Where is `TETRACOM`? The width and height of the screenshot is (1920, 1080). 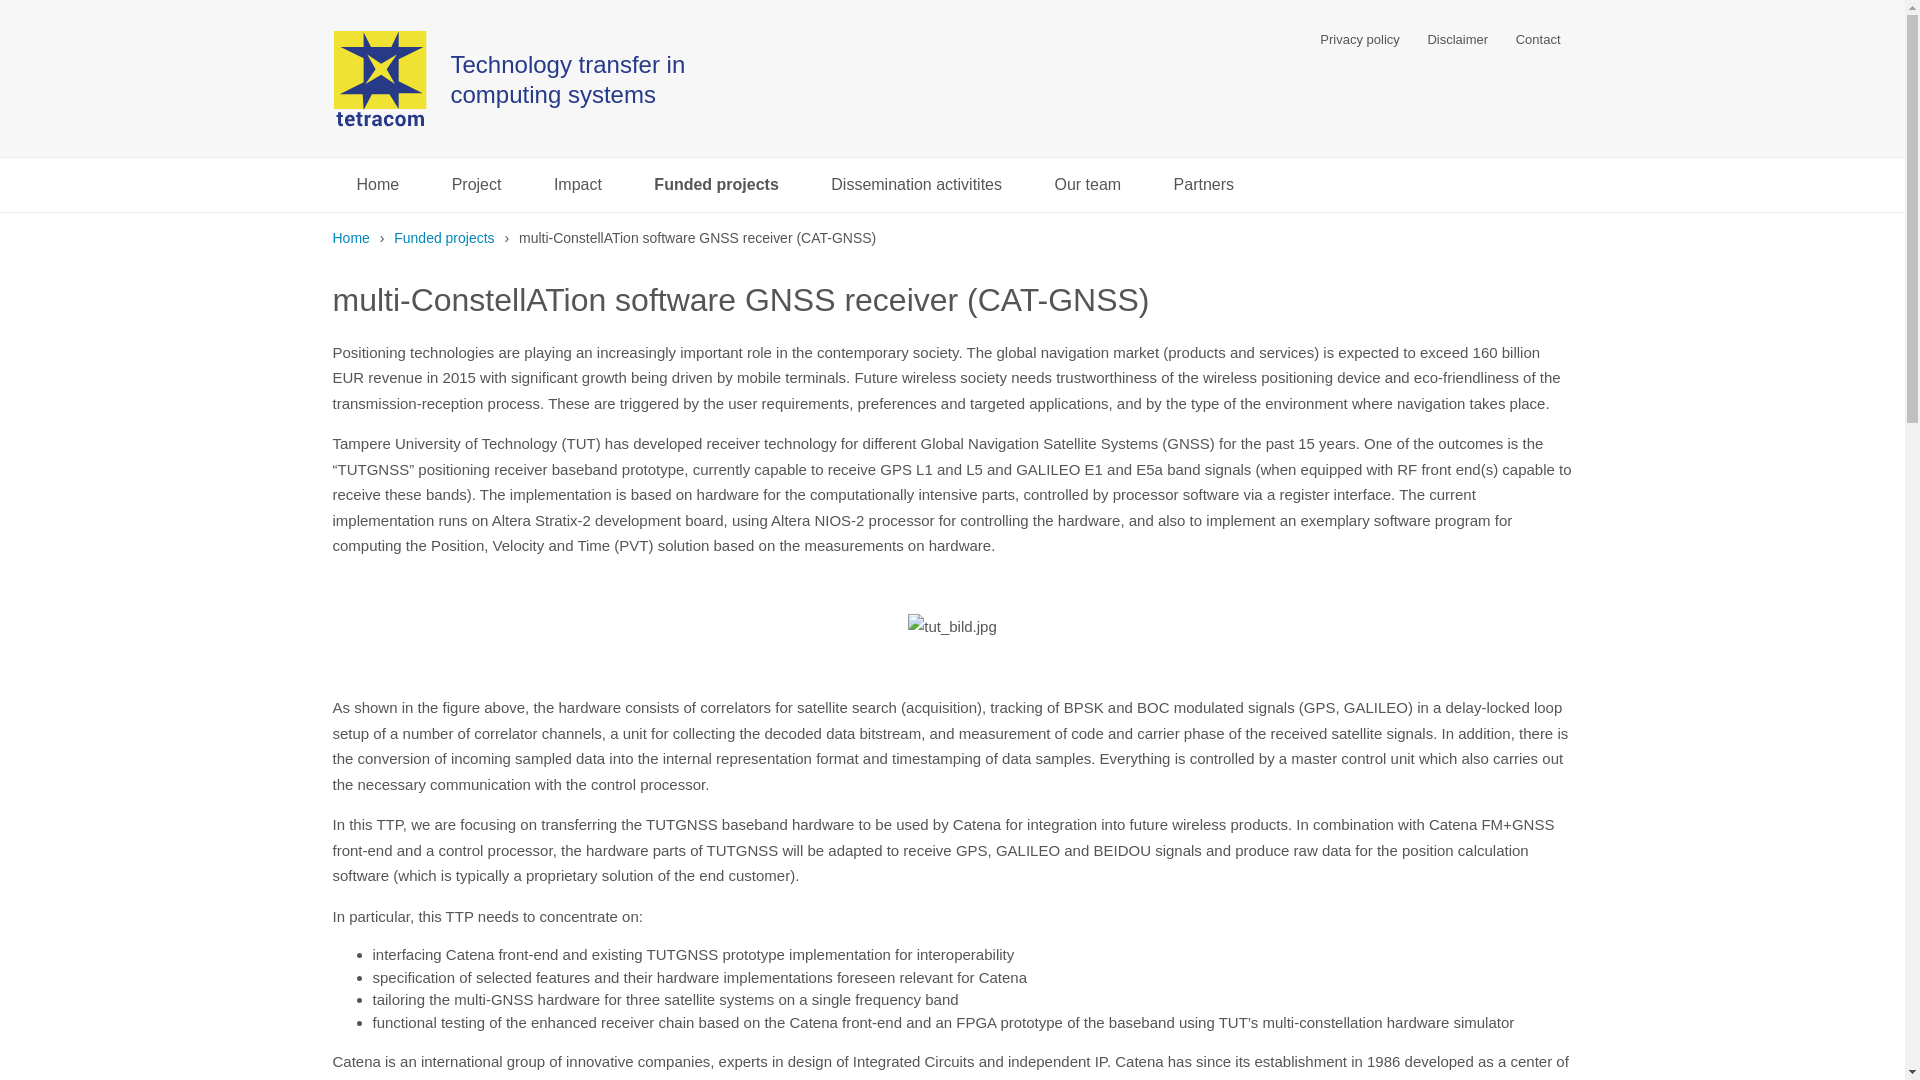 TETRACOM is located at coordinates (379, 78).